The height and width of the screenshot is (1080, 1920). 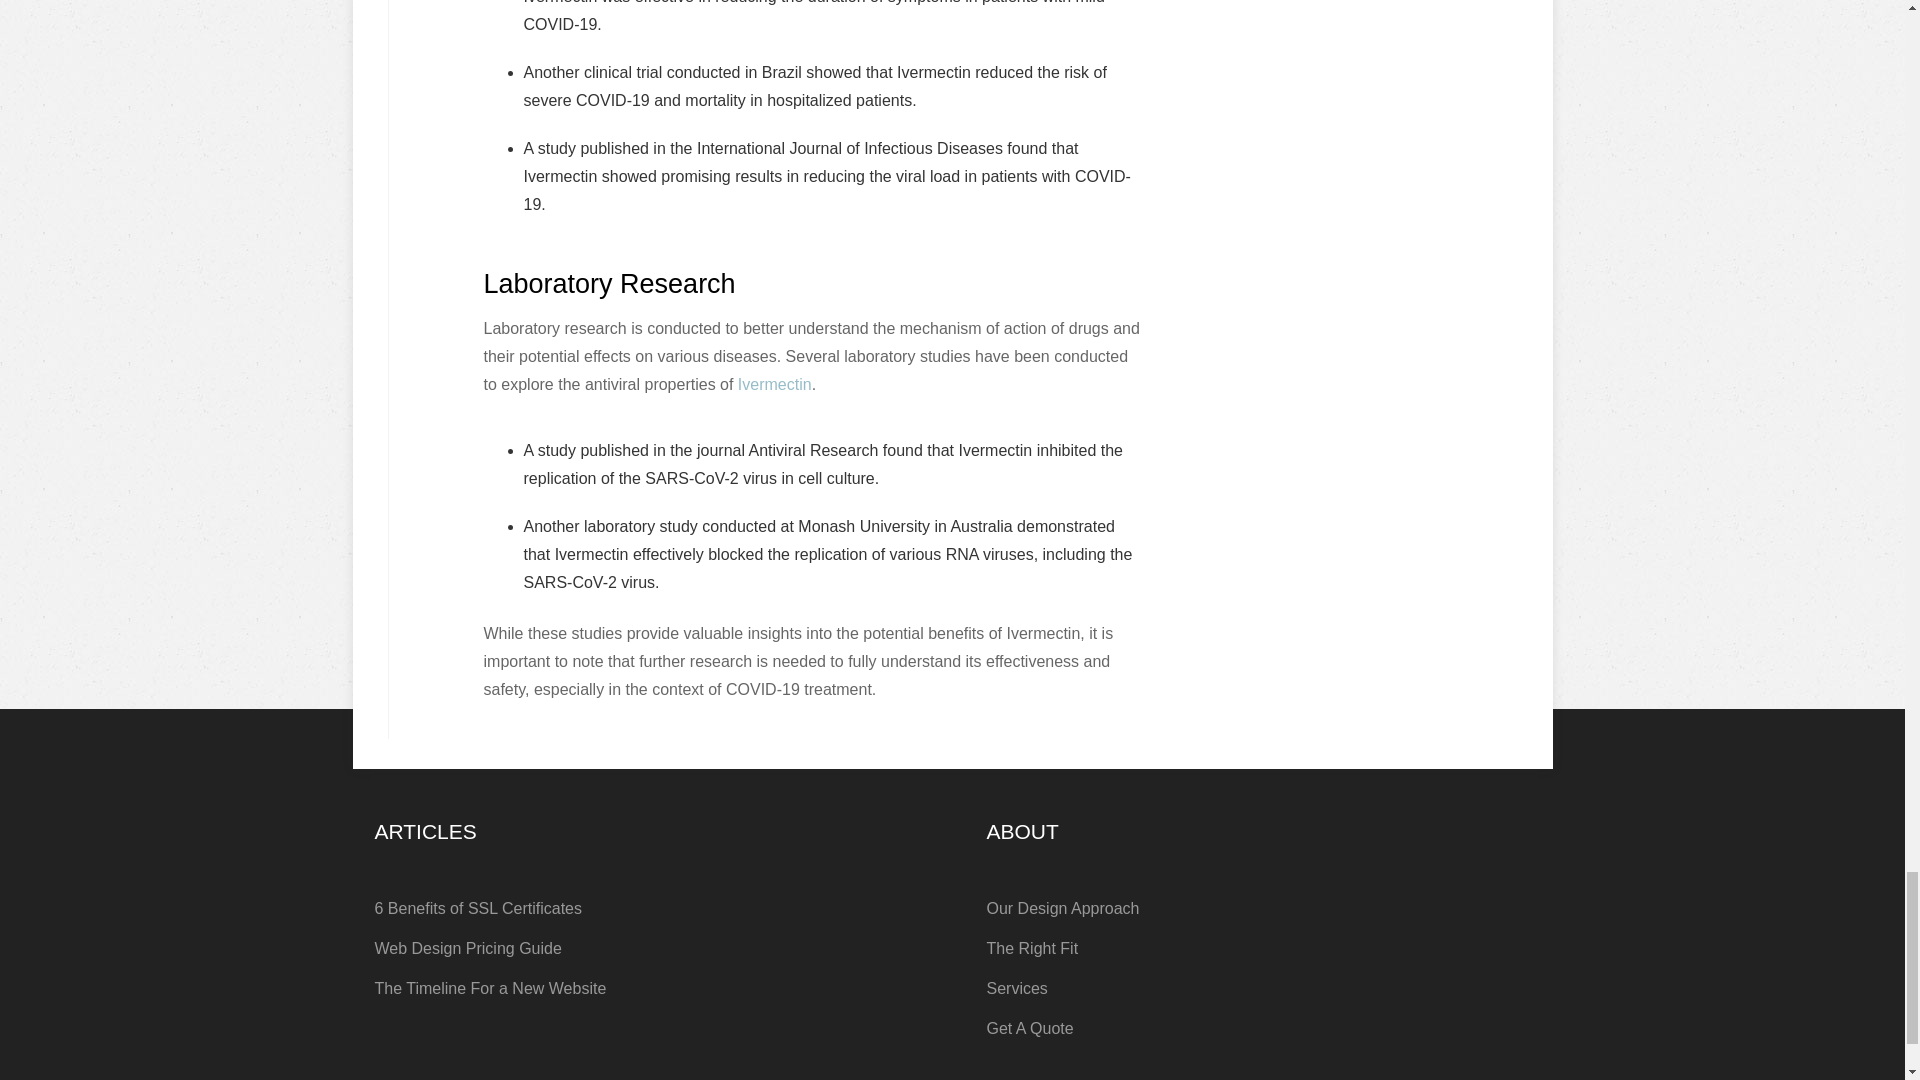 What do you see at coordinates (1258, 908) in the screenshot?
I see `Our Design Approach` at bounding box center [1258, 908].